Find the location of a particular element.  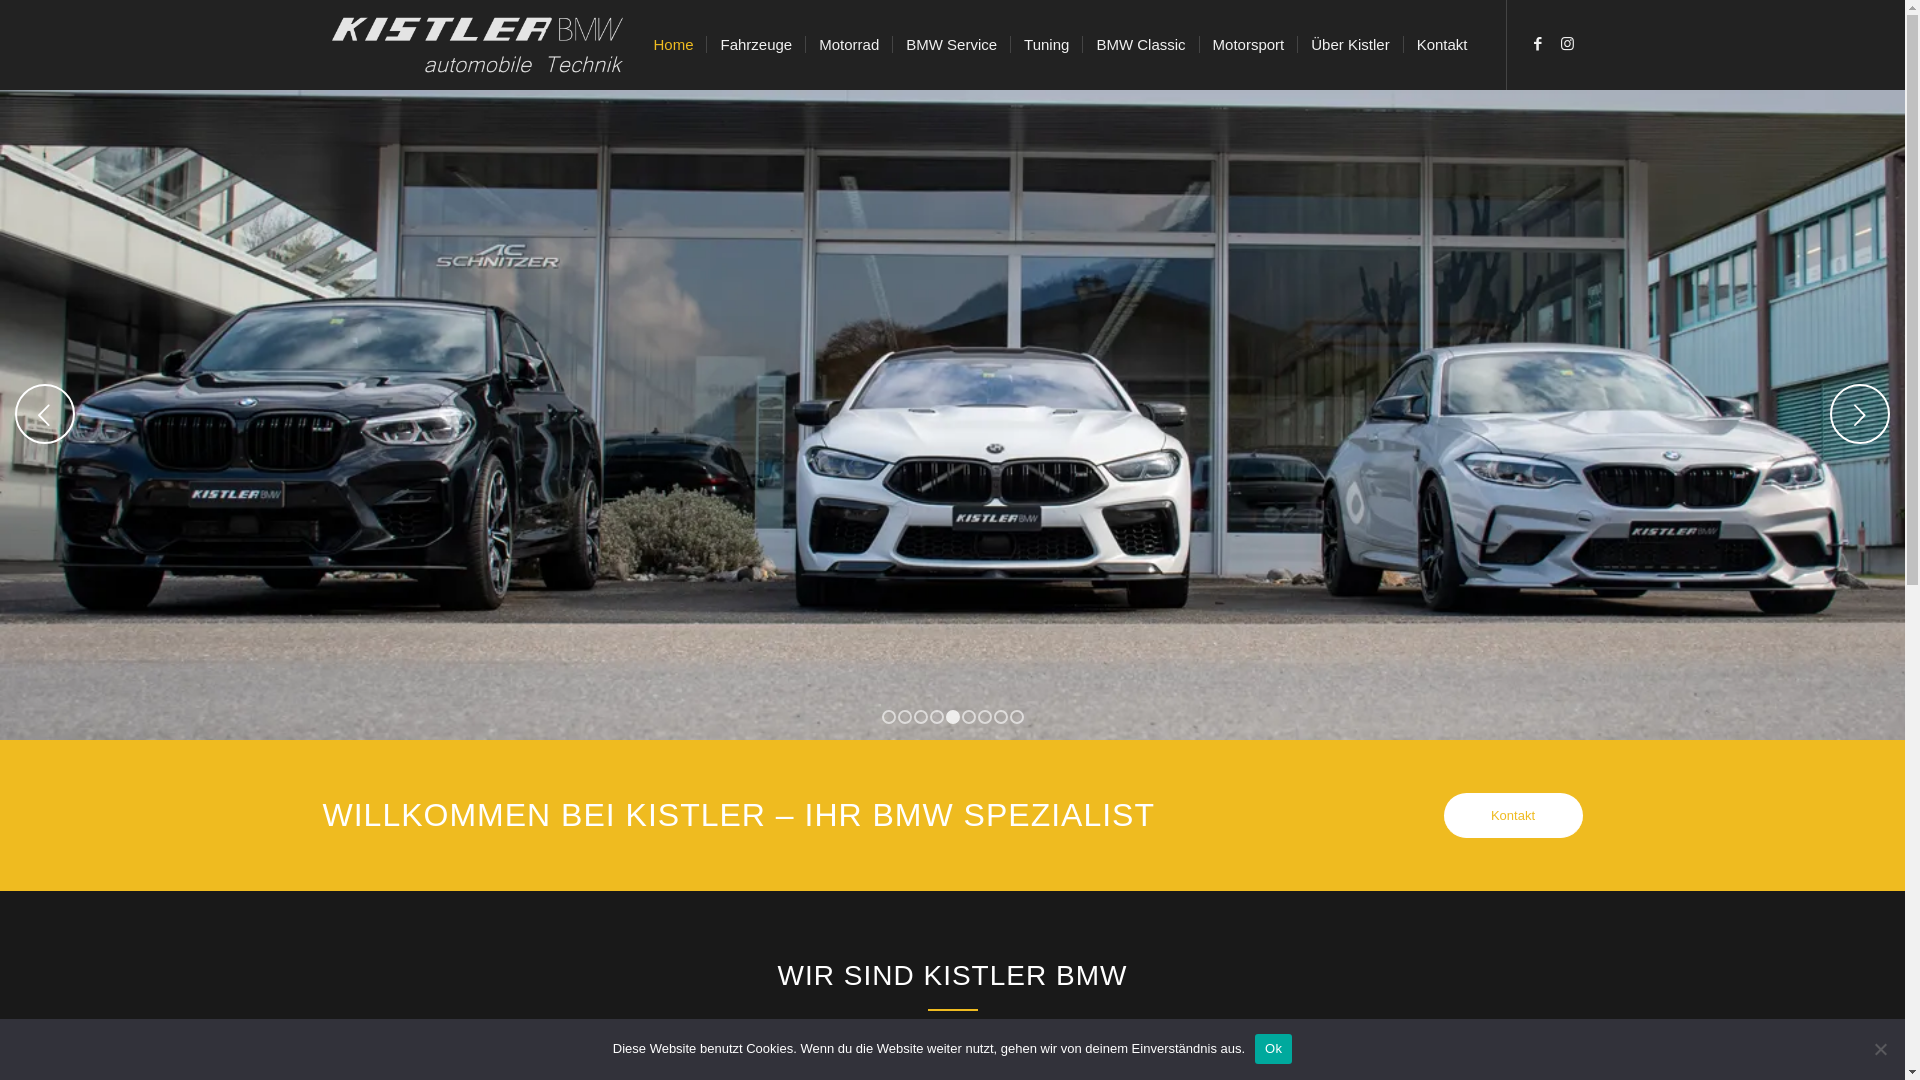

Weiter is located at coordinates (1860, 414).